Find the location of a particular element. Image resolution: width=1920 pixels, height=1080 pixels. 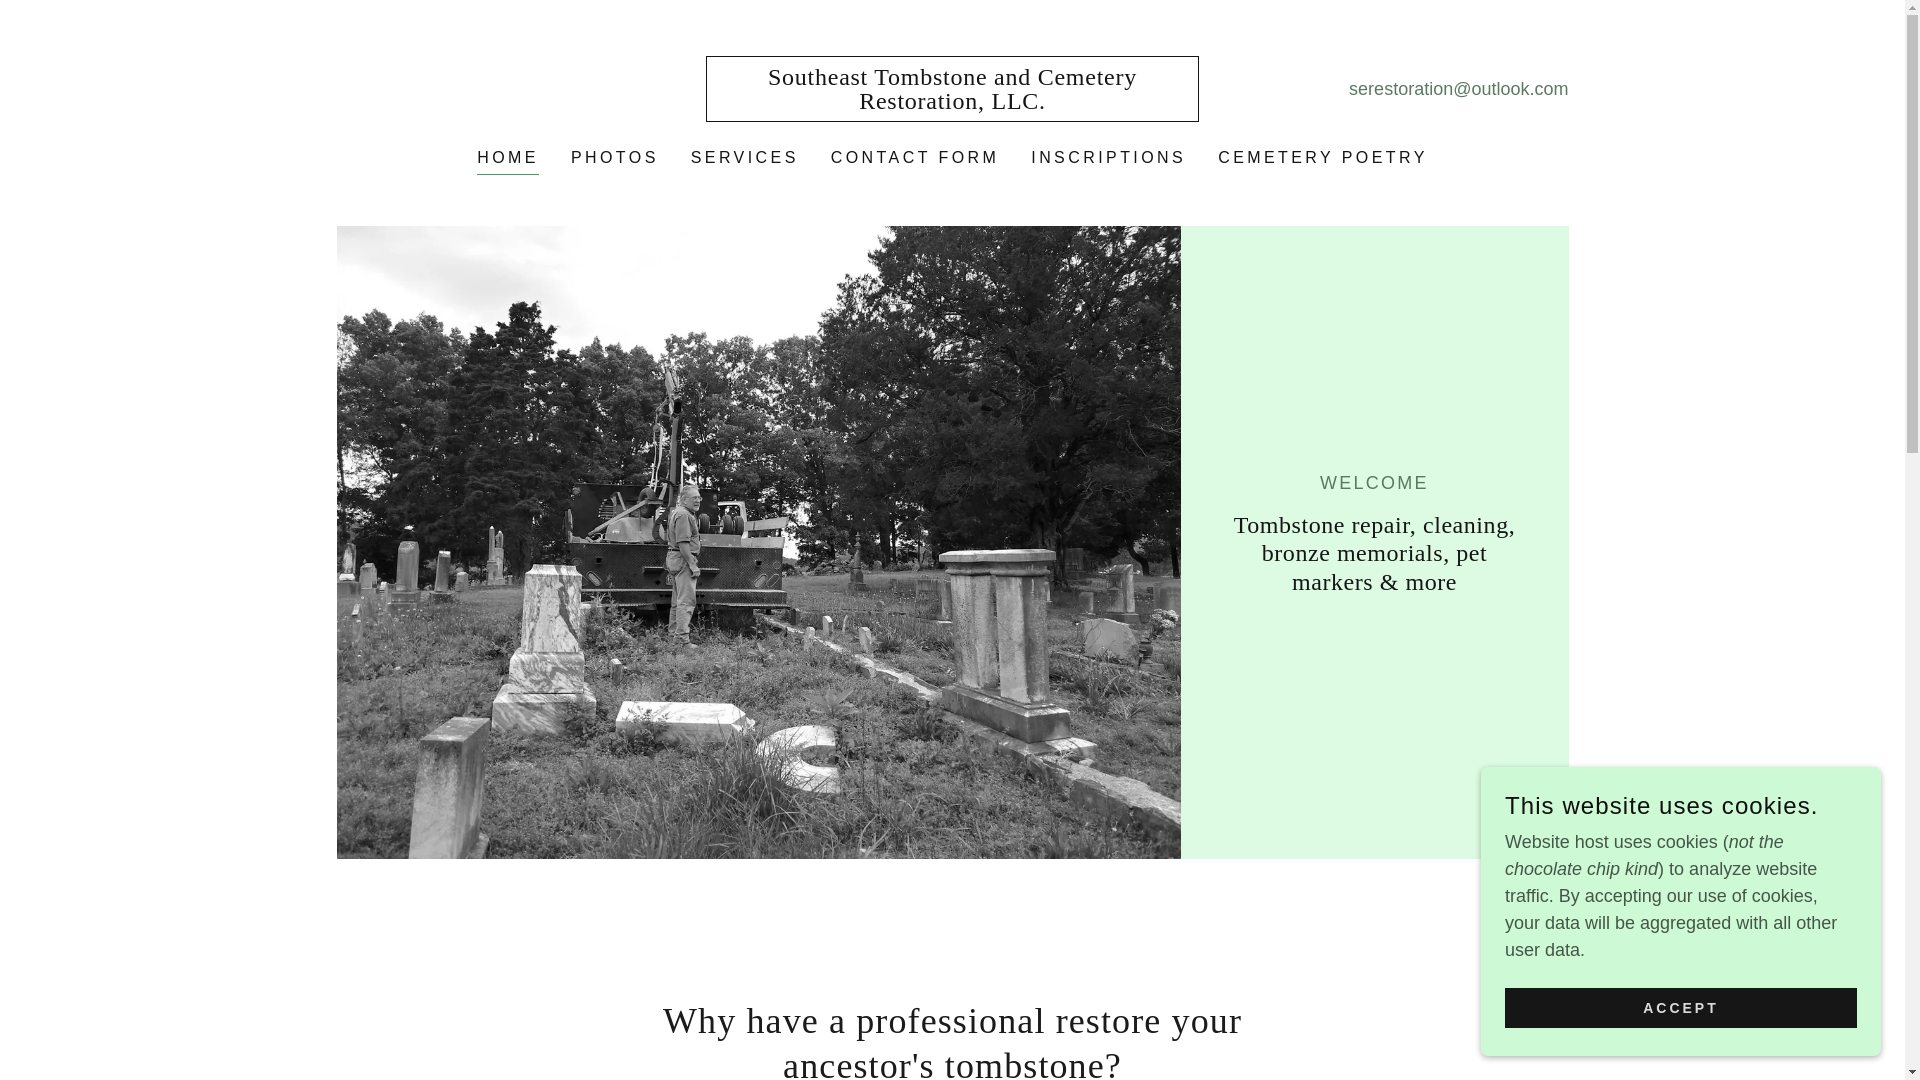

CONTACT FORM is located at coordinates (916, 158).